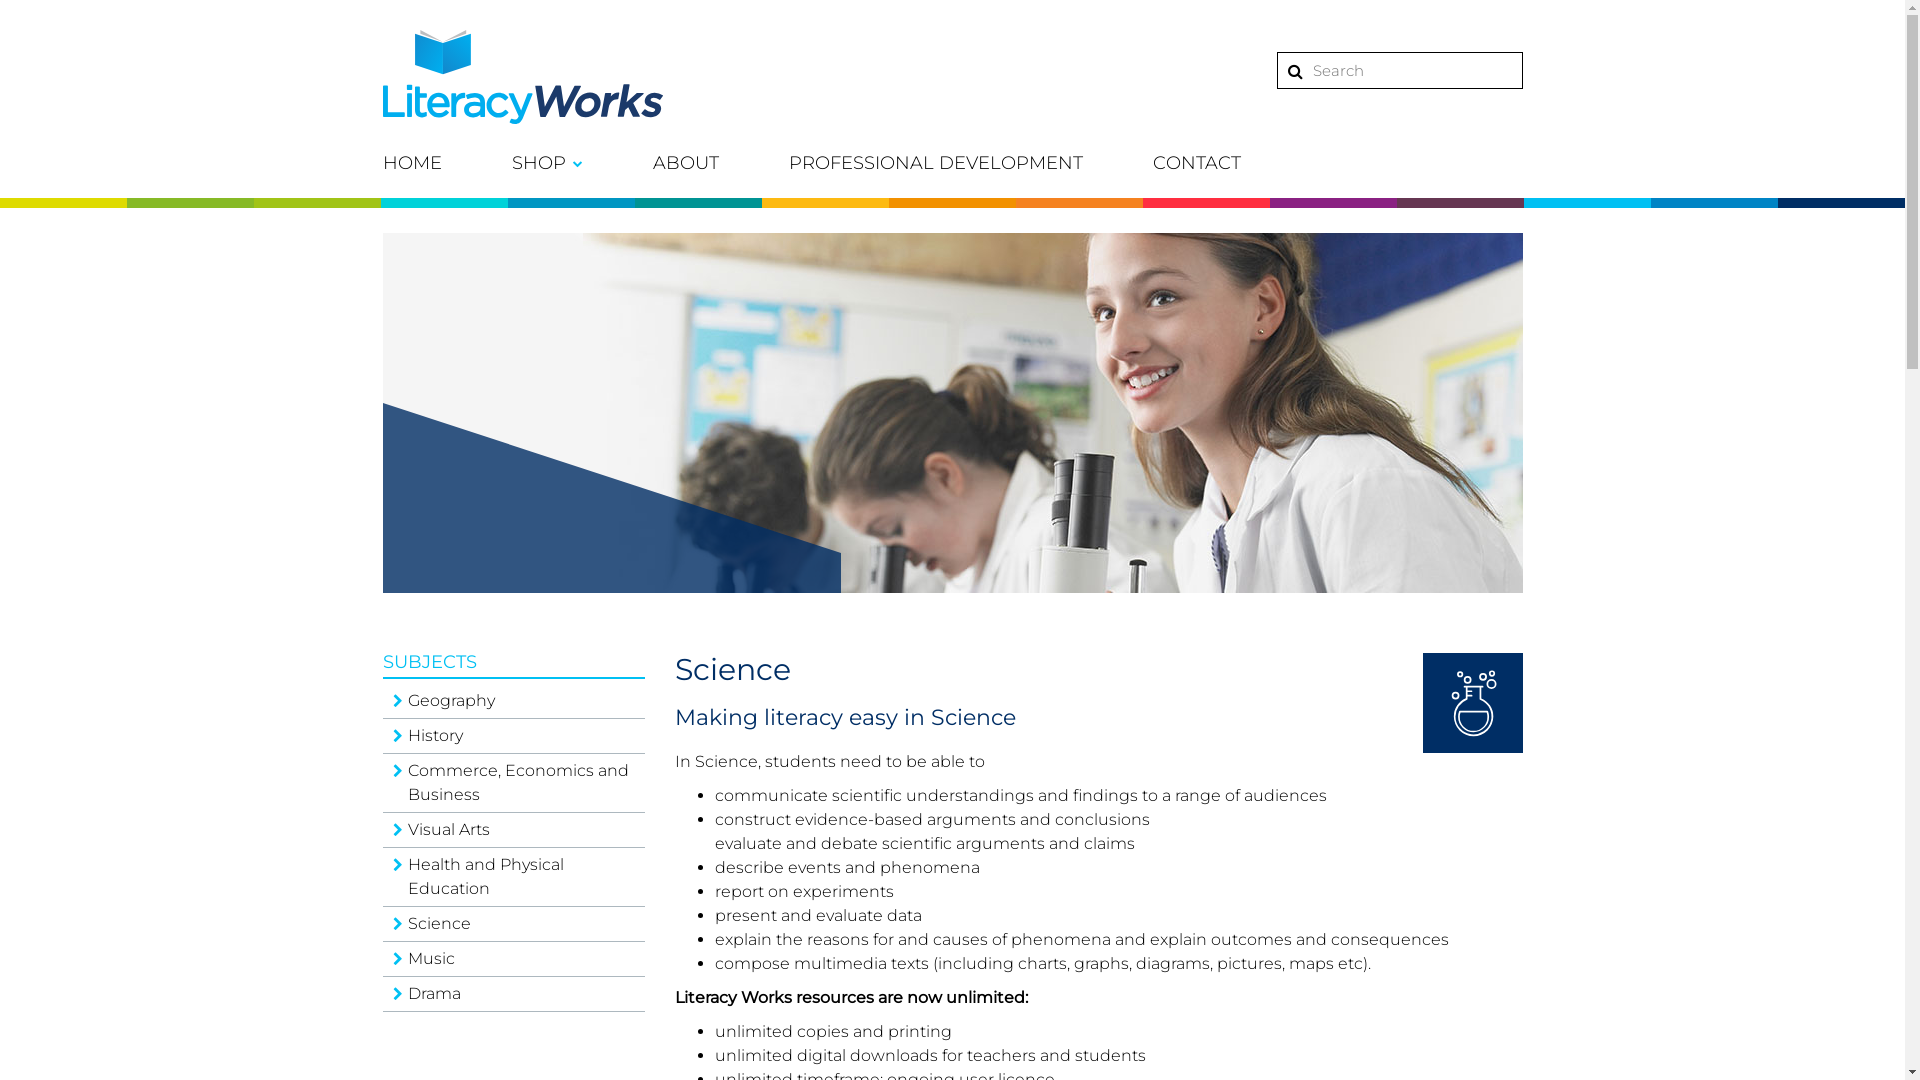 The image size is (1920, 1080). Describe the element at coordinates (685, 163) in the screenshot. I see `ABOUT` at that location.